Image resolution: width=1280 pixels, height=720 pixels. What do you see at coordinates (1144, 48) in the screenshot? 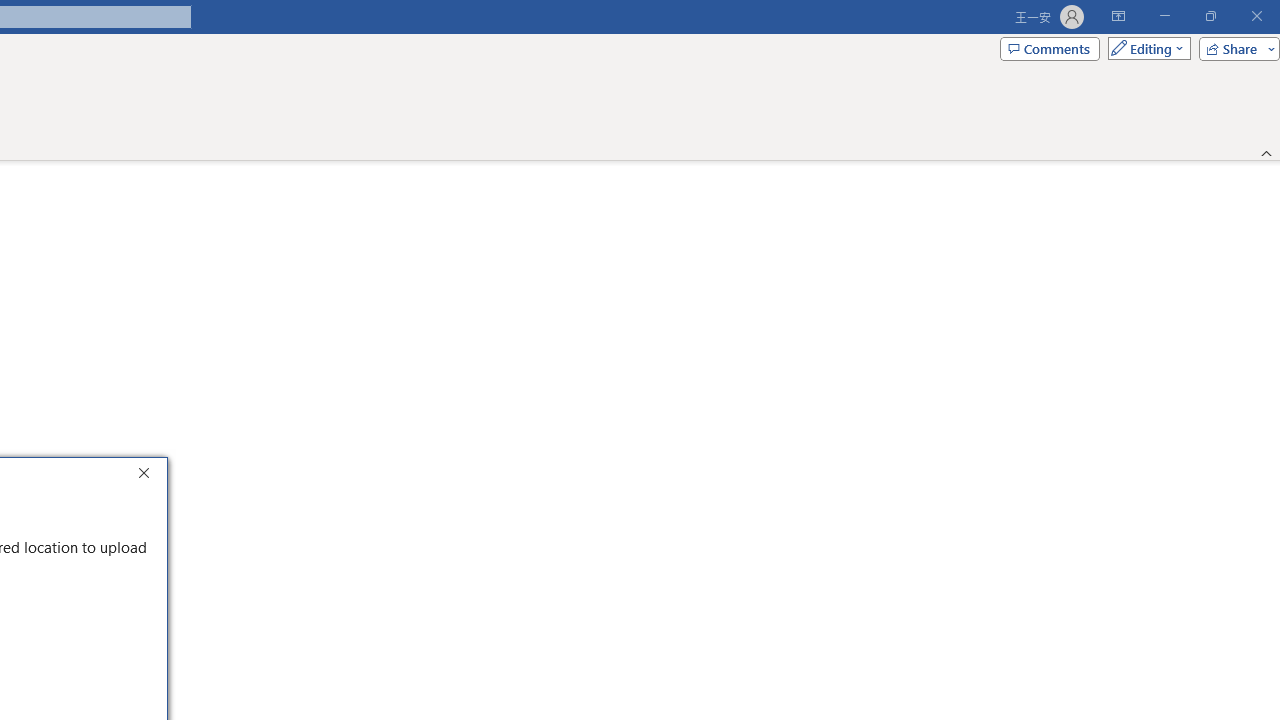
I see `Editing` at bounding box center [1144, 48].